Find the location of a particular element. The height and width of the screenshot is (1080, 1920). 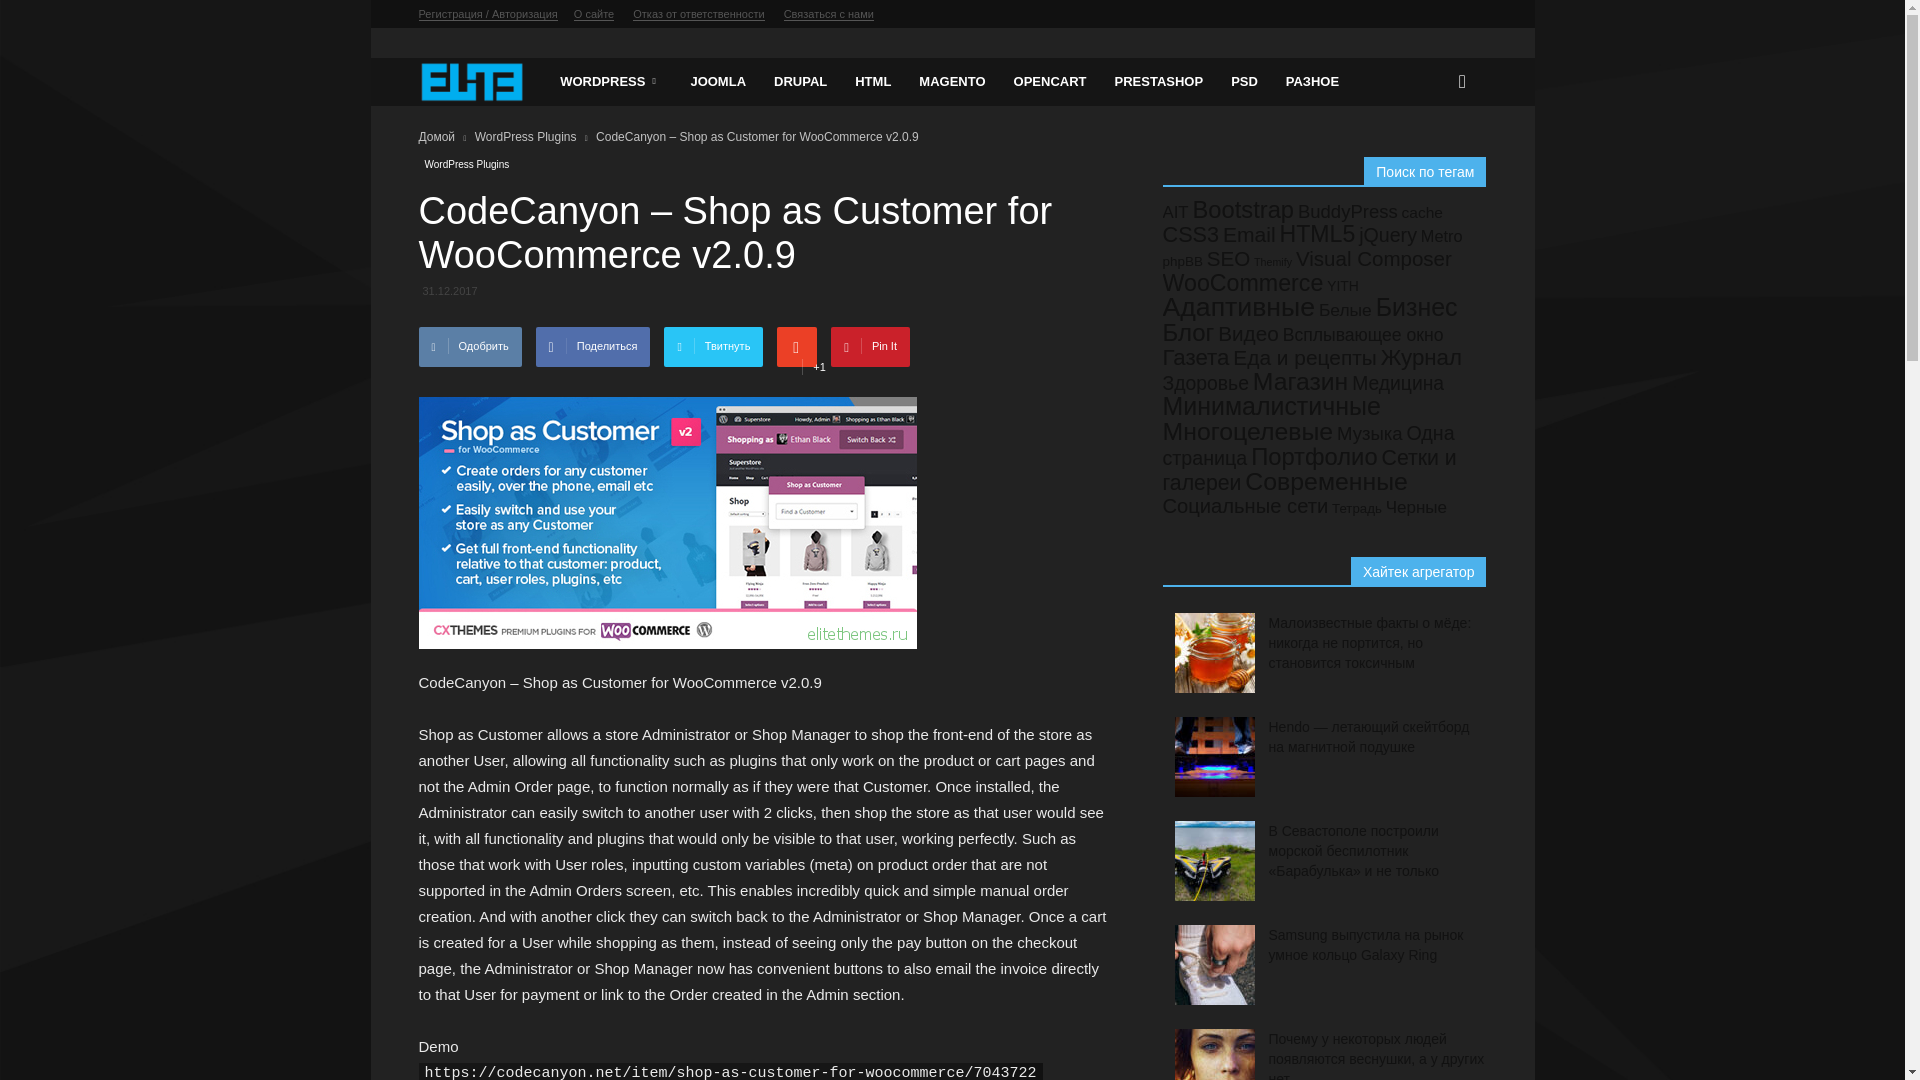

OPENCART is located at coordinates (1050, 82).